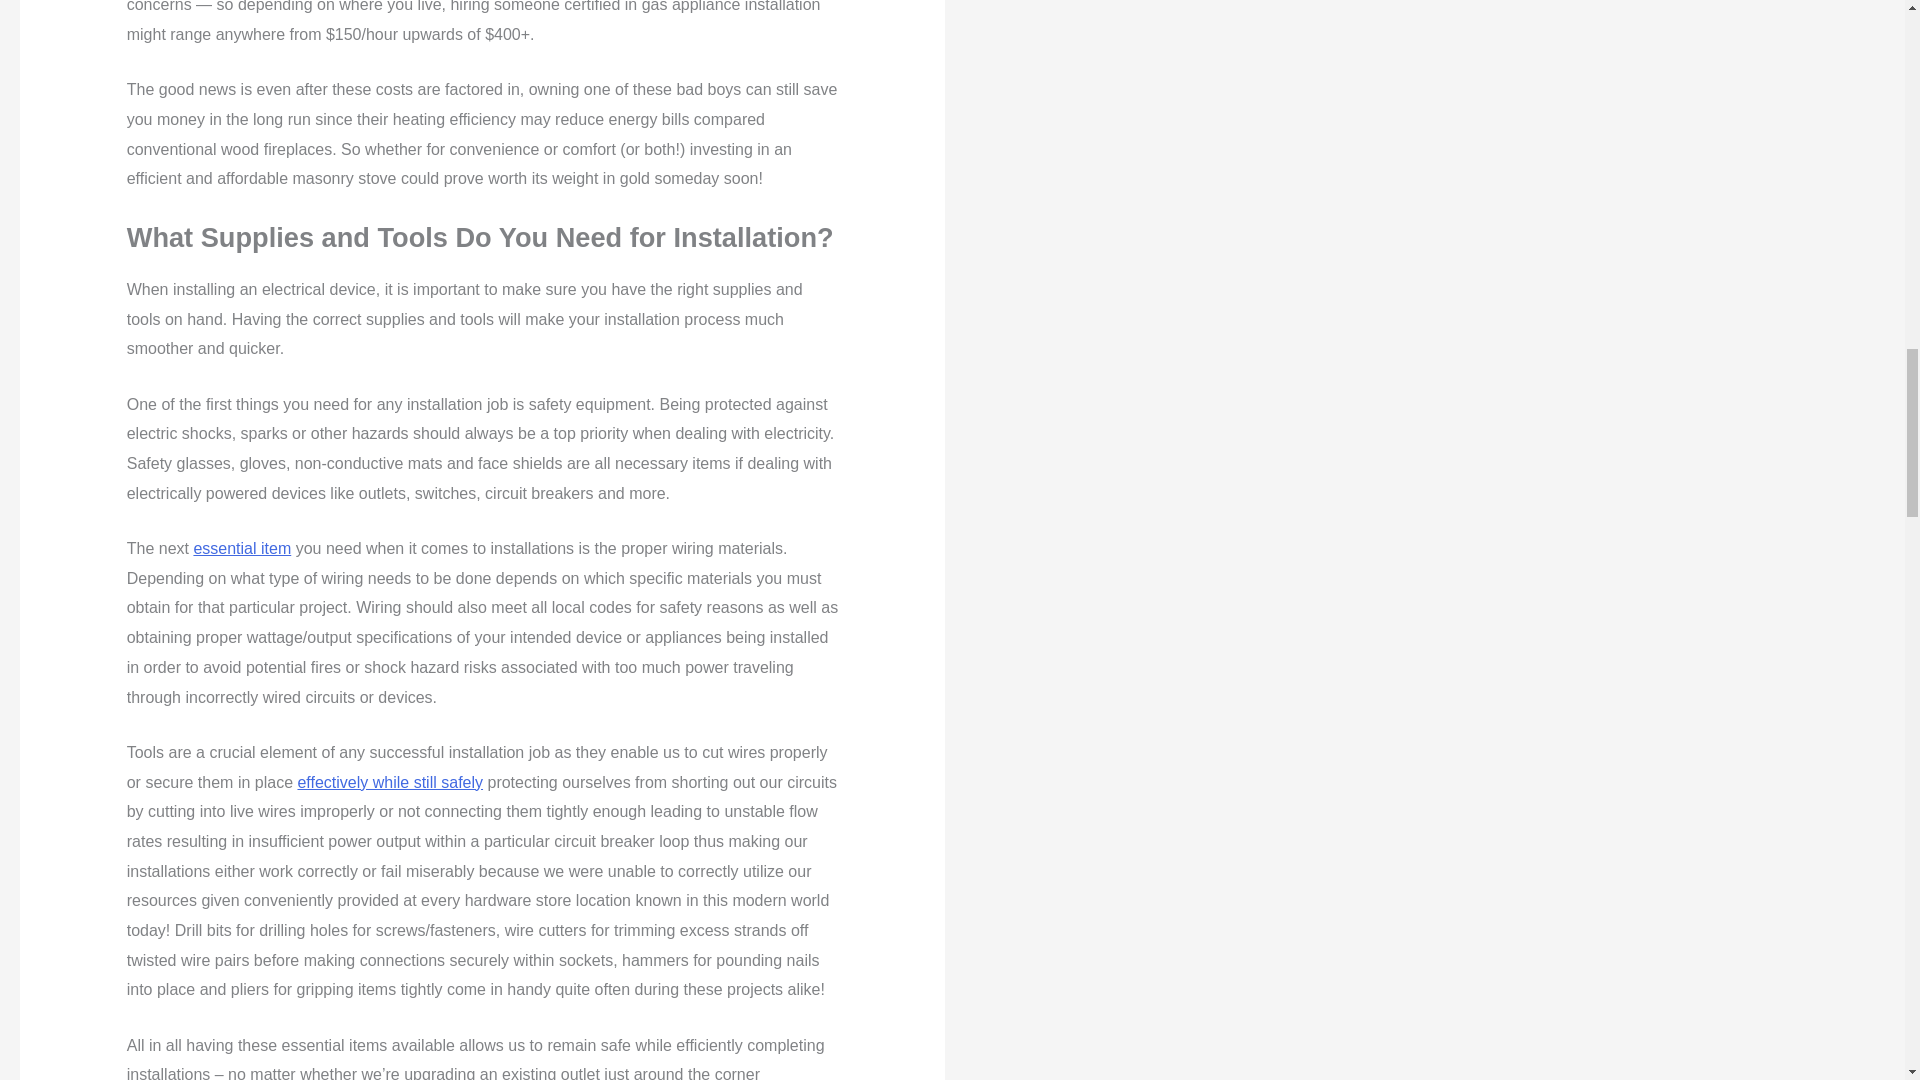 The image size is (1920, 1080). Describe the element at coordinates (242, 548) in the screenshot. I see `essential item` at that location.